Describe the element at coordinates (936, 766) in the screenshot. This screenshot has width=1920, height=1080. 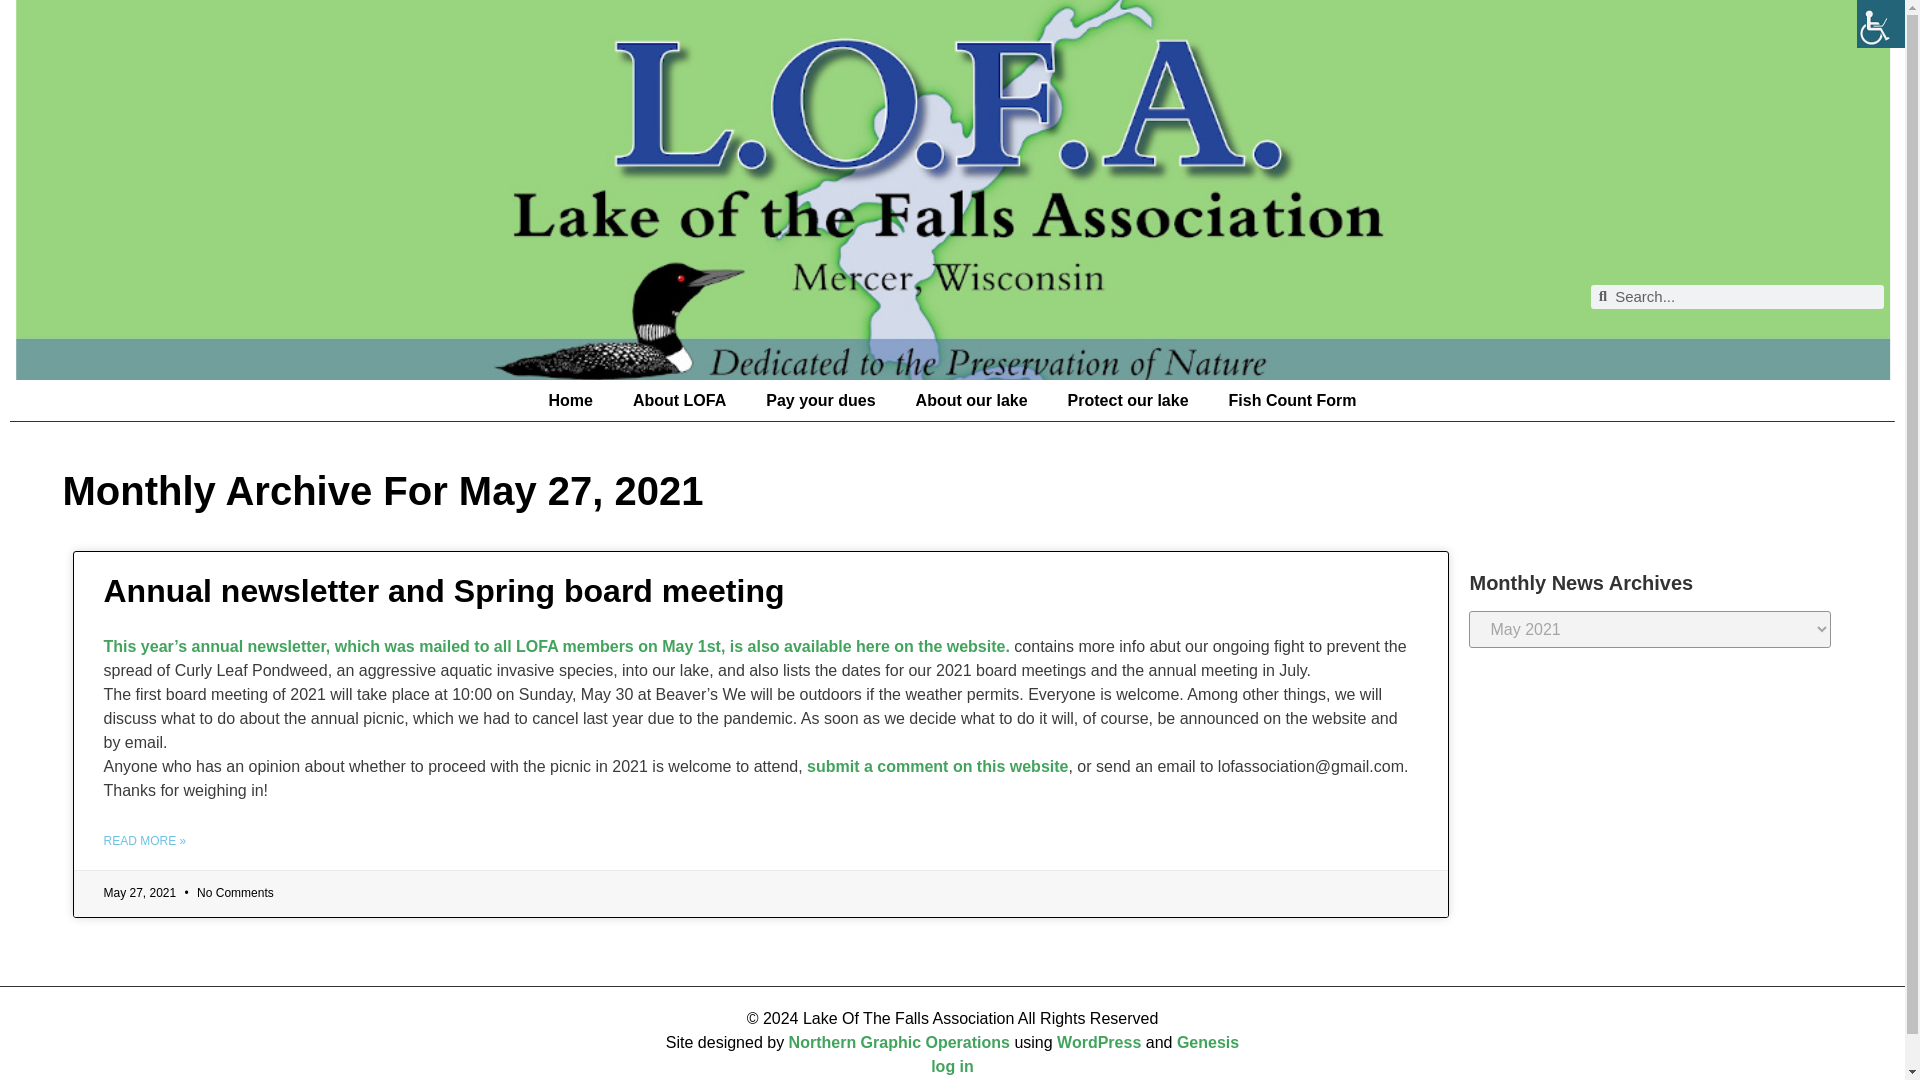
I see `submit a comment on this website` at that location.